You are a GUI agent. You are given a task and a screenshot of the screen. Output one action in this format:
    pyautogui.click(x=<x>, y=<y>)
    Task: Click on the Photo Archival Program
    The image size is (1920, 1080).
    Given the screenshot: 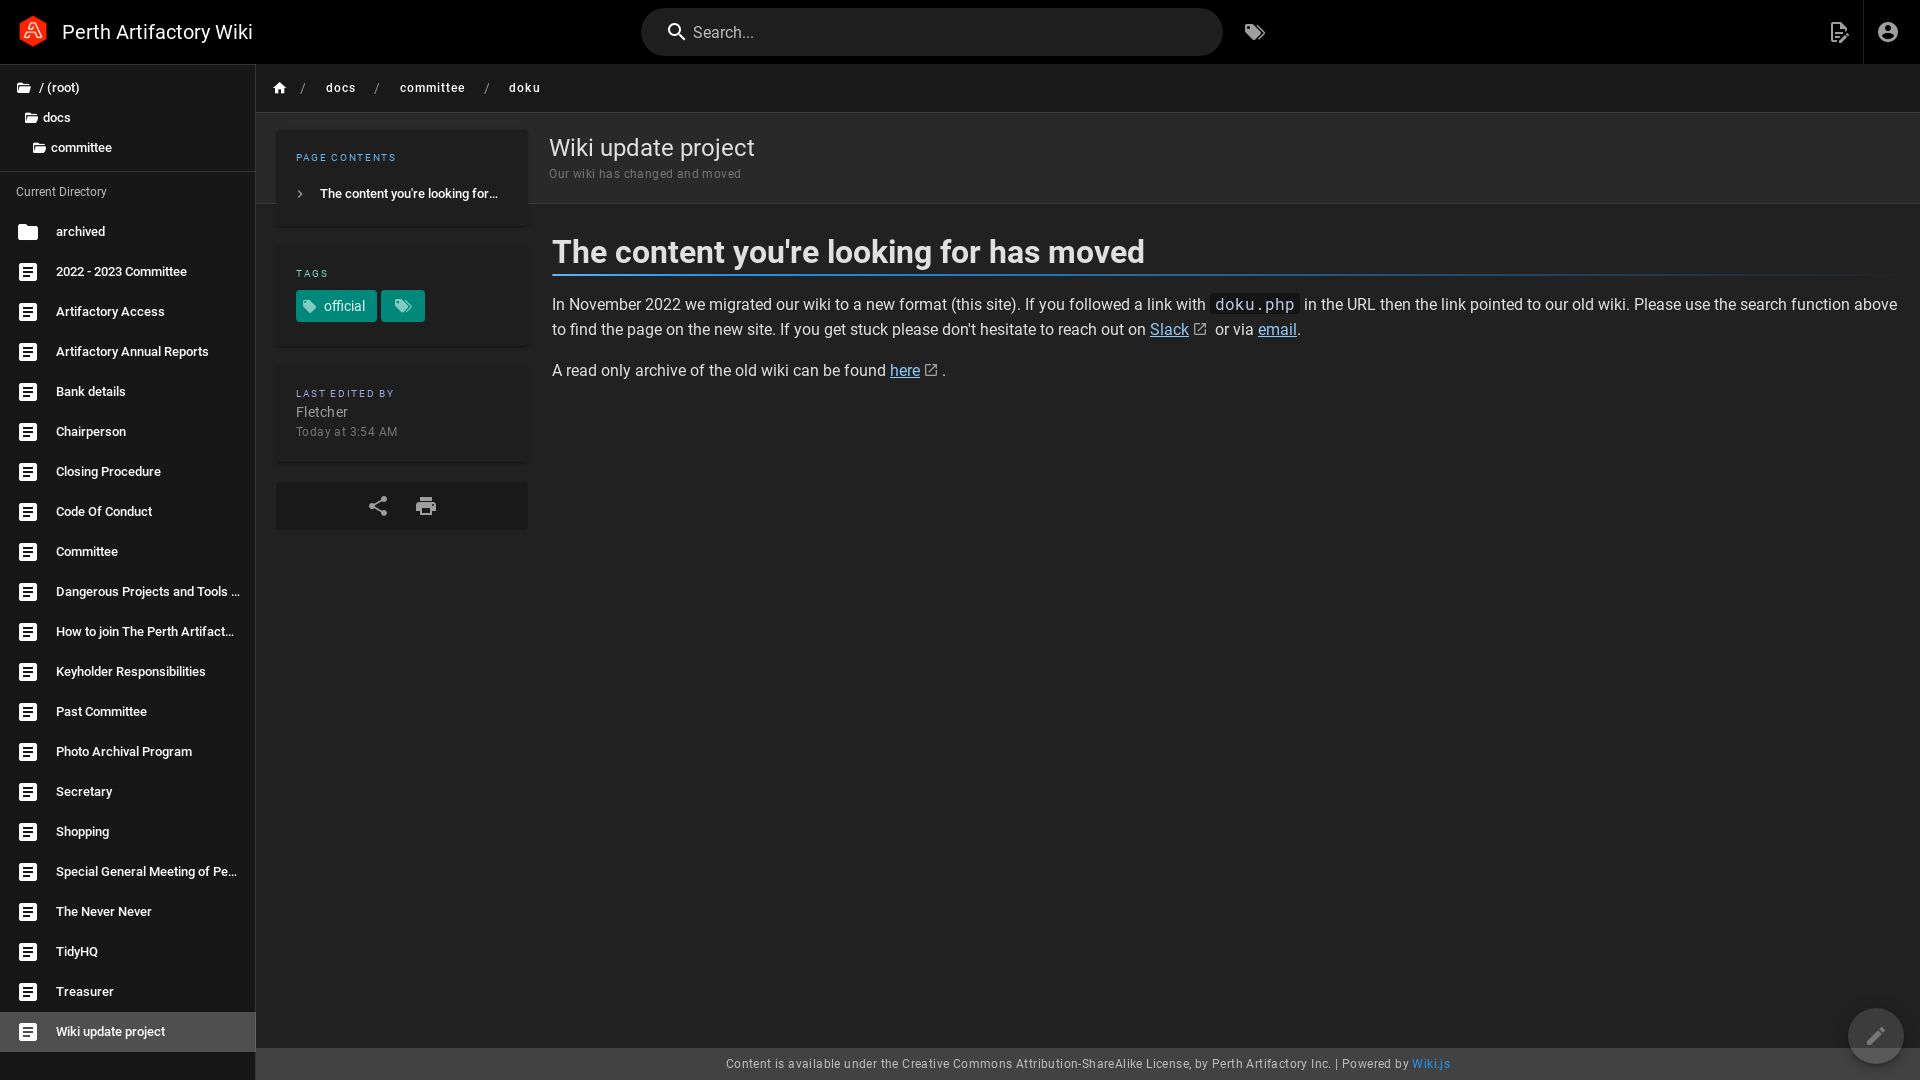 What is the action you would take?
    pyautogui.click(x=128, y=752)
    